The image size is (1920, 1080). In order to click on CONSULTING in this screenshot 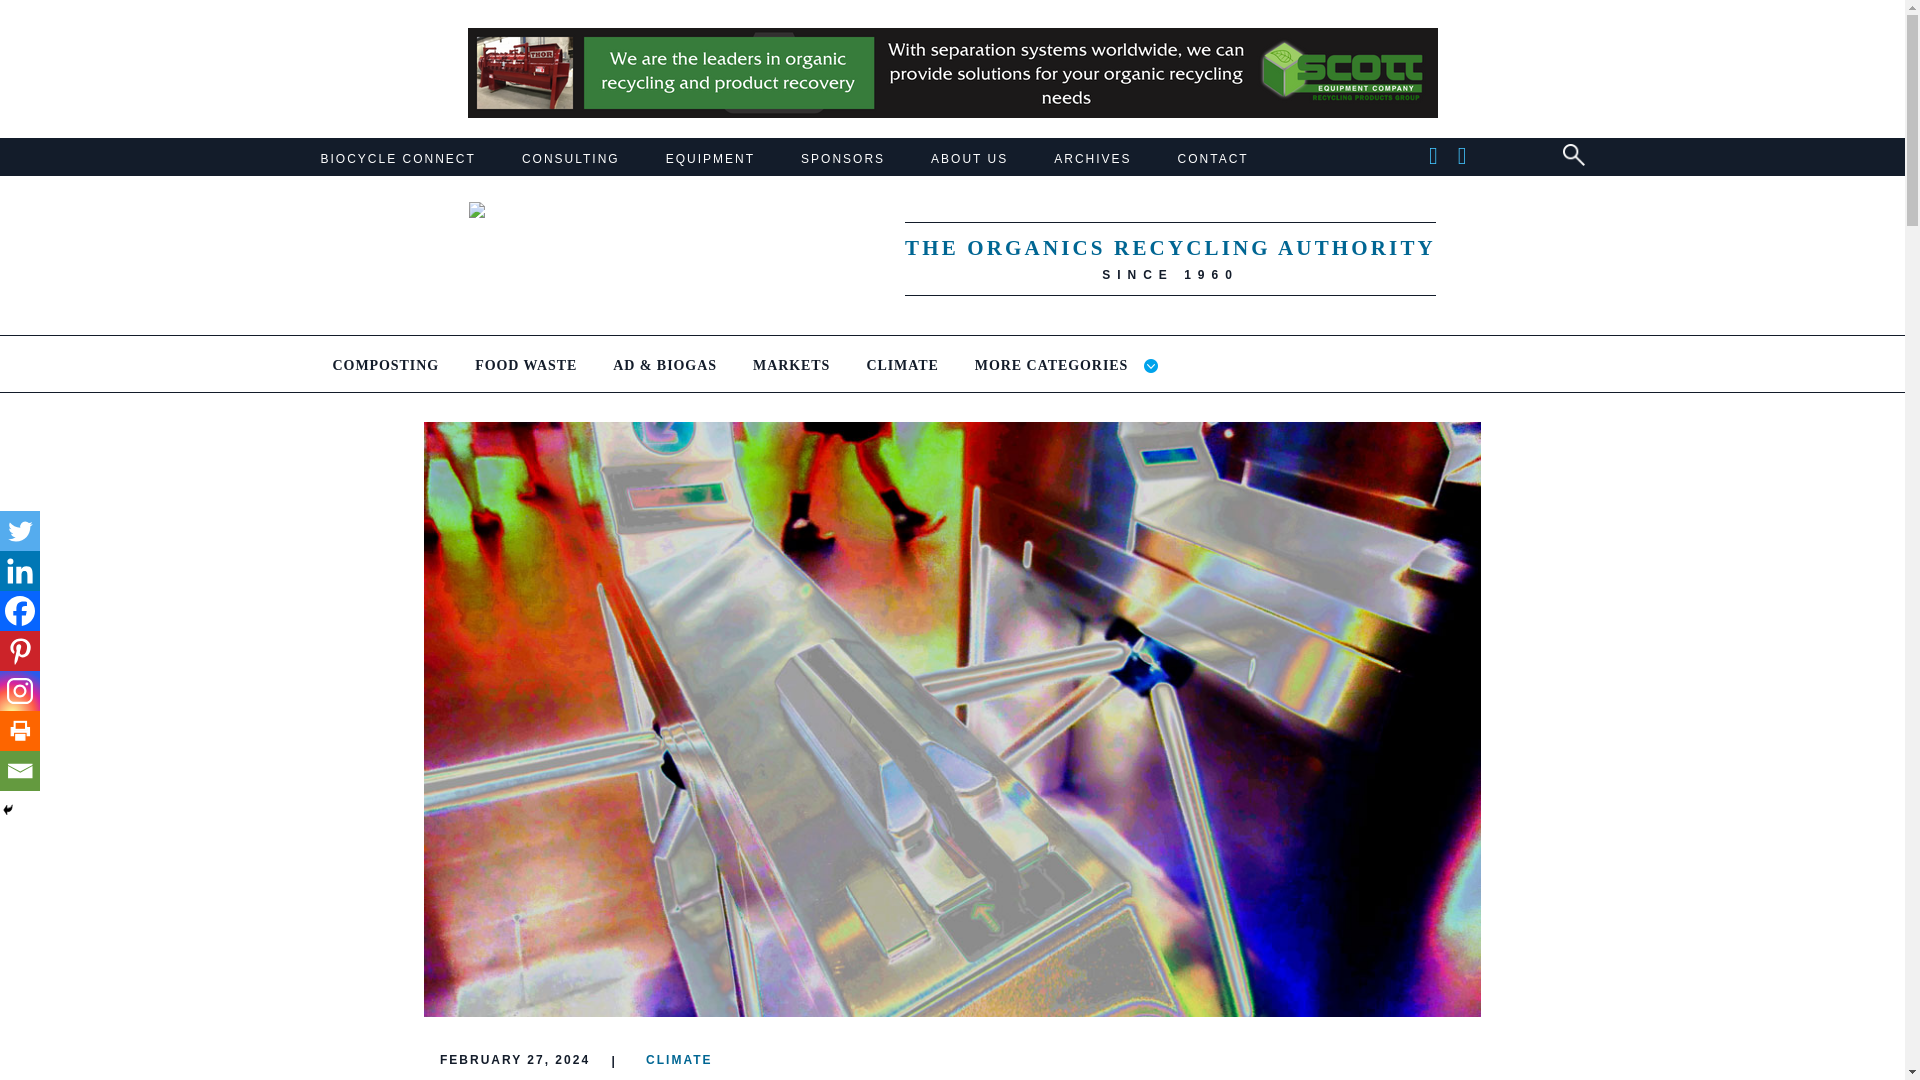, I will do `click(571, 159)`.